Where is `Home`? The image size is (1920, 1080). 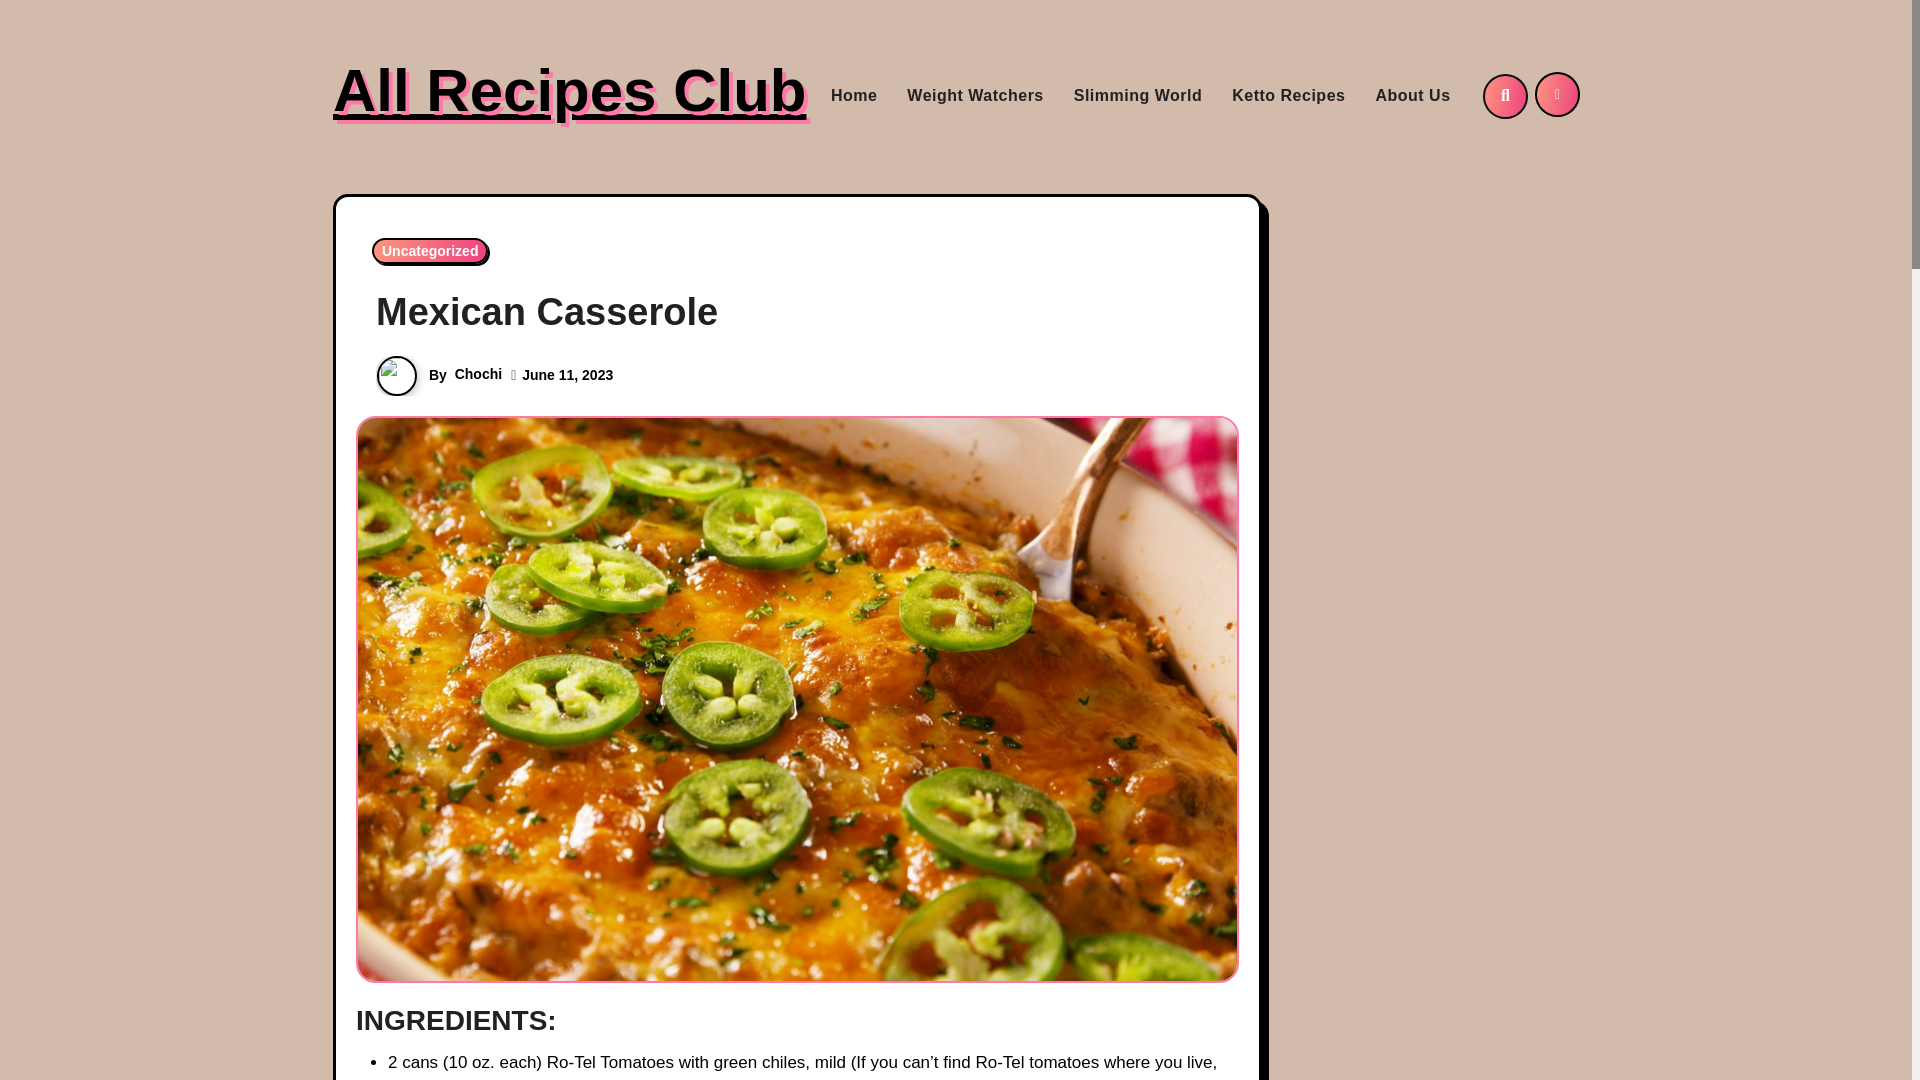
Home is located at coordinates (854, 96).